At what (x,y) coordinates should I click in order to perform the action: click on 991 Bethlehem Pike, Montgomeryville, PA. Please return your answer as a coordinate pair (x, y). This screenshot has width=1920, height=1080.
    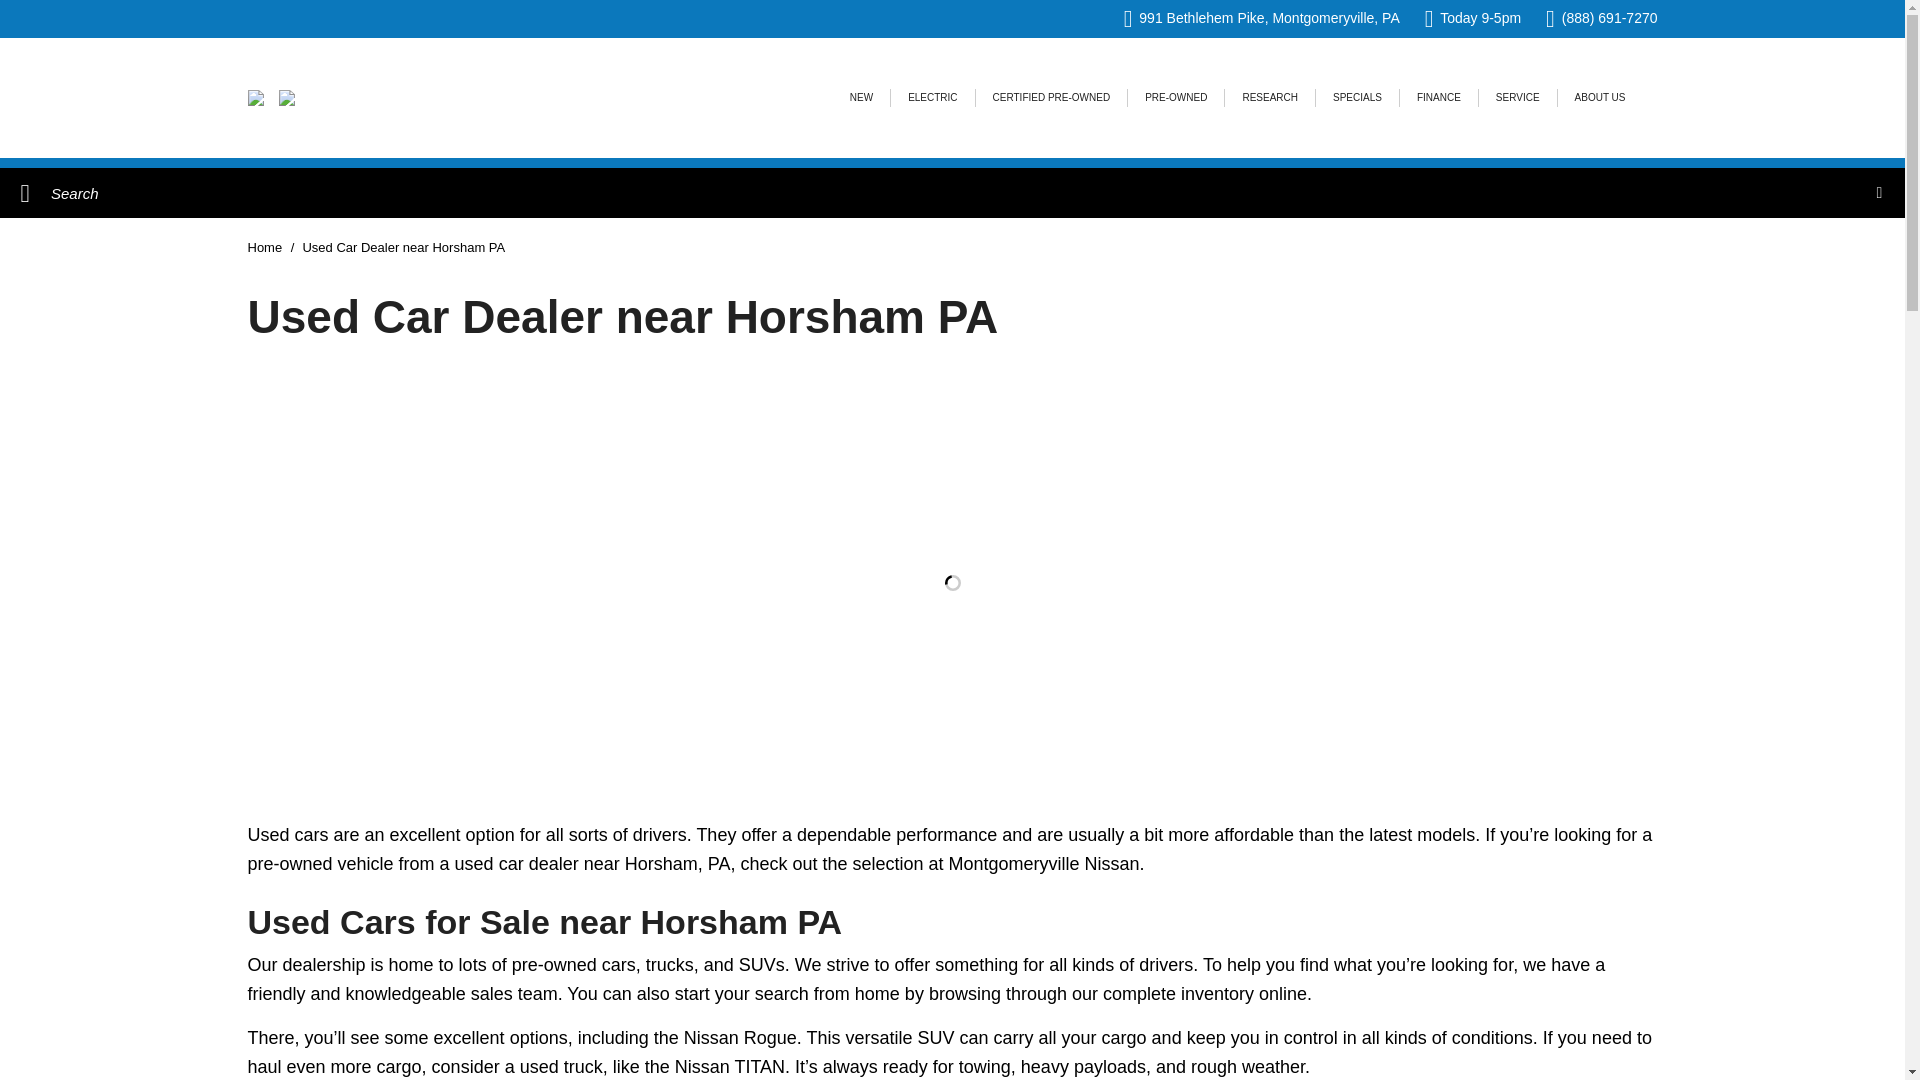
    Looking at the image, I should click on (1261, 18).